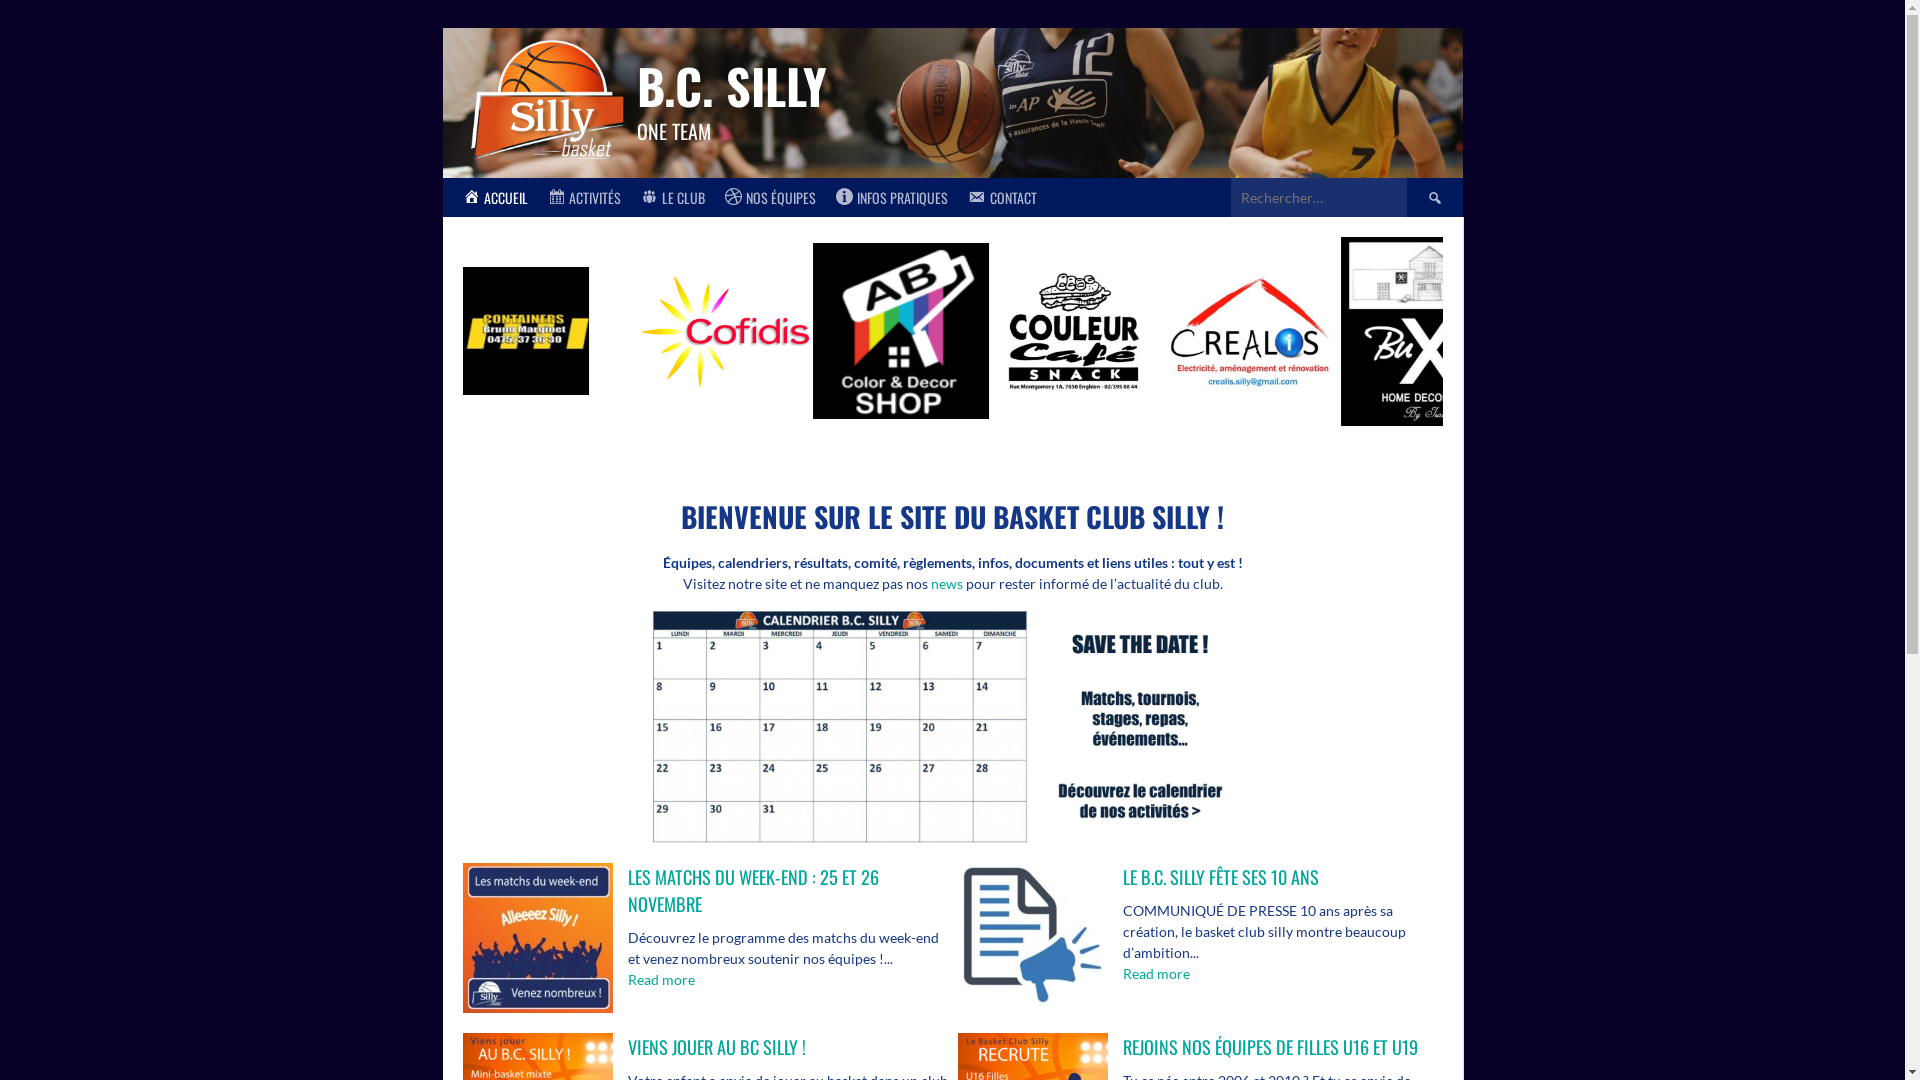  Describe the element at coordinates (892, 198) in the screenshot. I see `INFOS PRATIQUES` at that location.